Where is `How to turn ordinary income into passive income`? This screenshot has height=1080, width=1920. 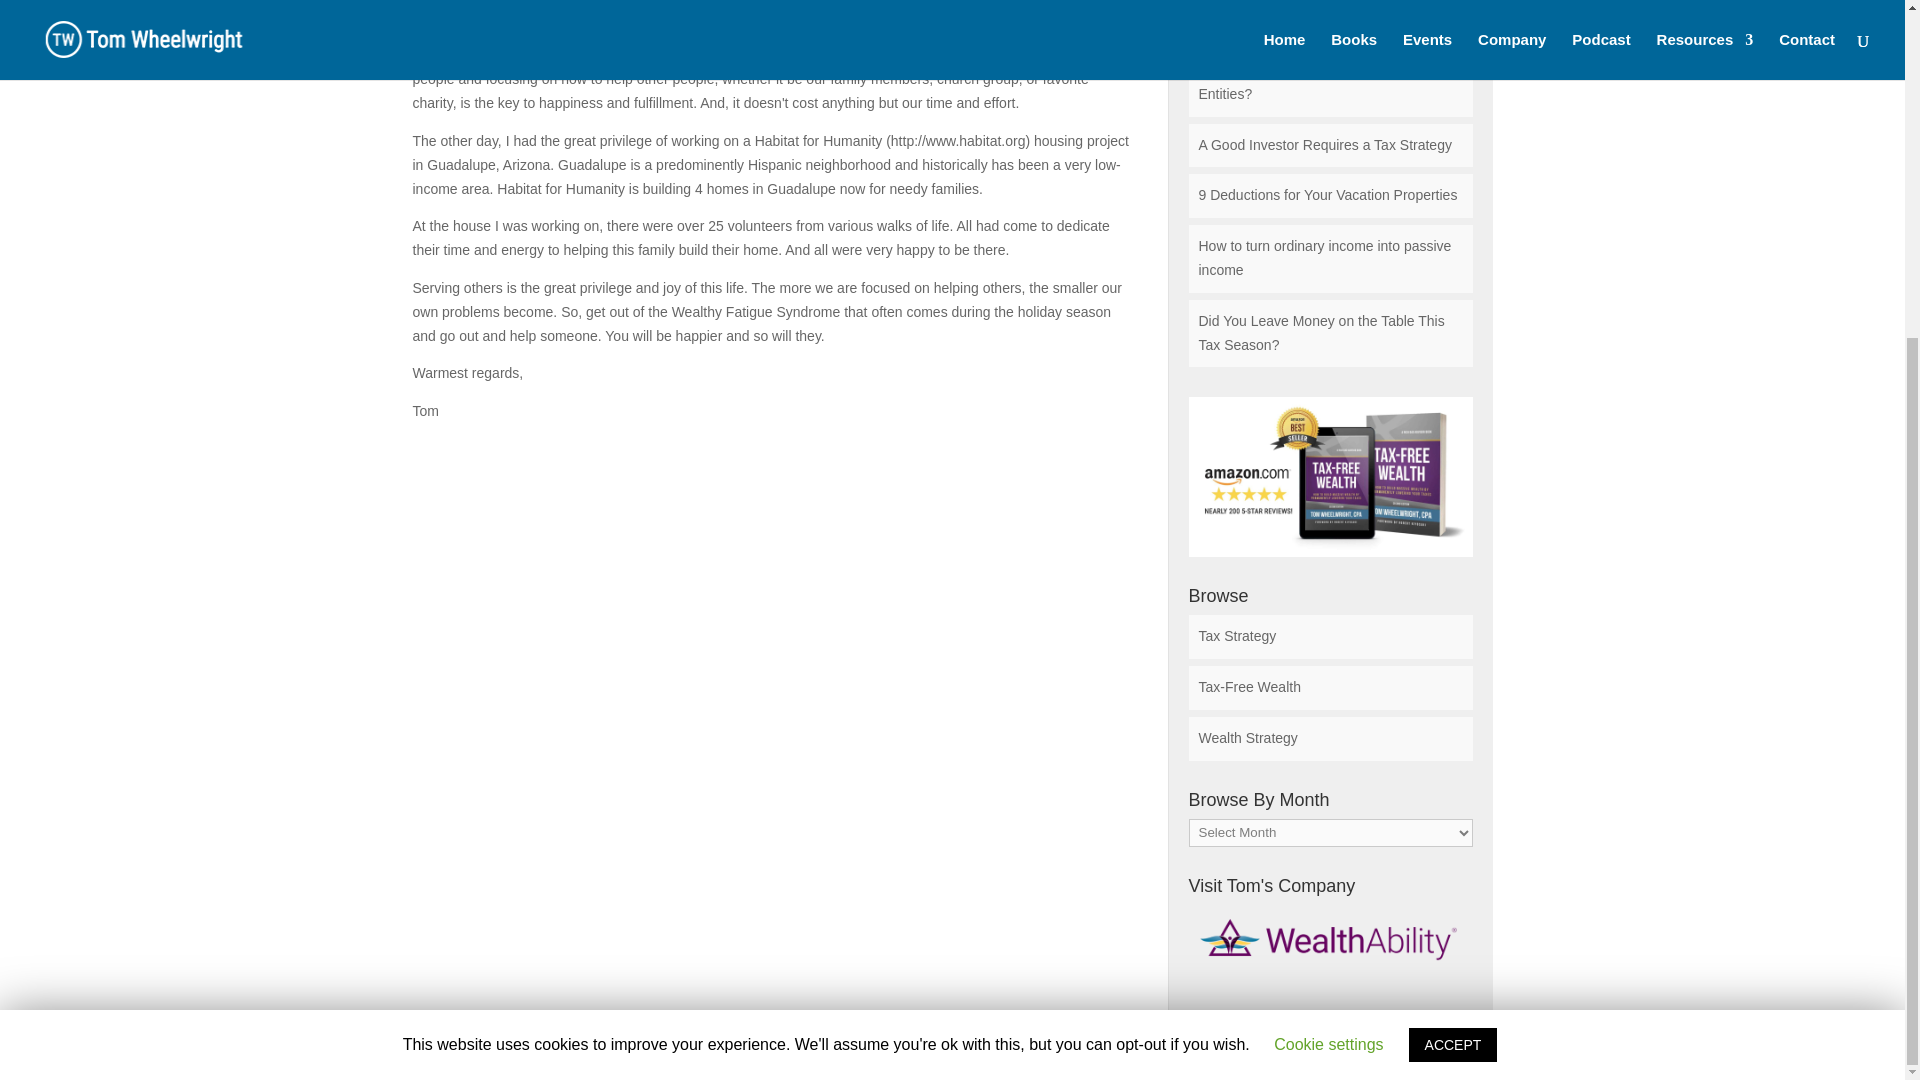 How to turn ordinary income into passive income is located at coordinates (1324, 257).